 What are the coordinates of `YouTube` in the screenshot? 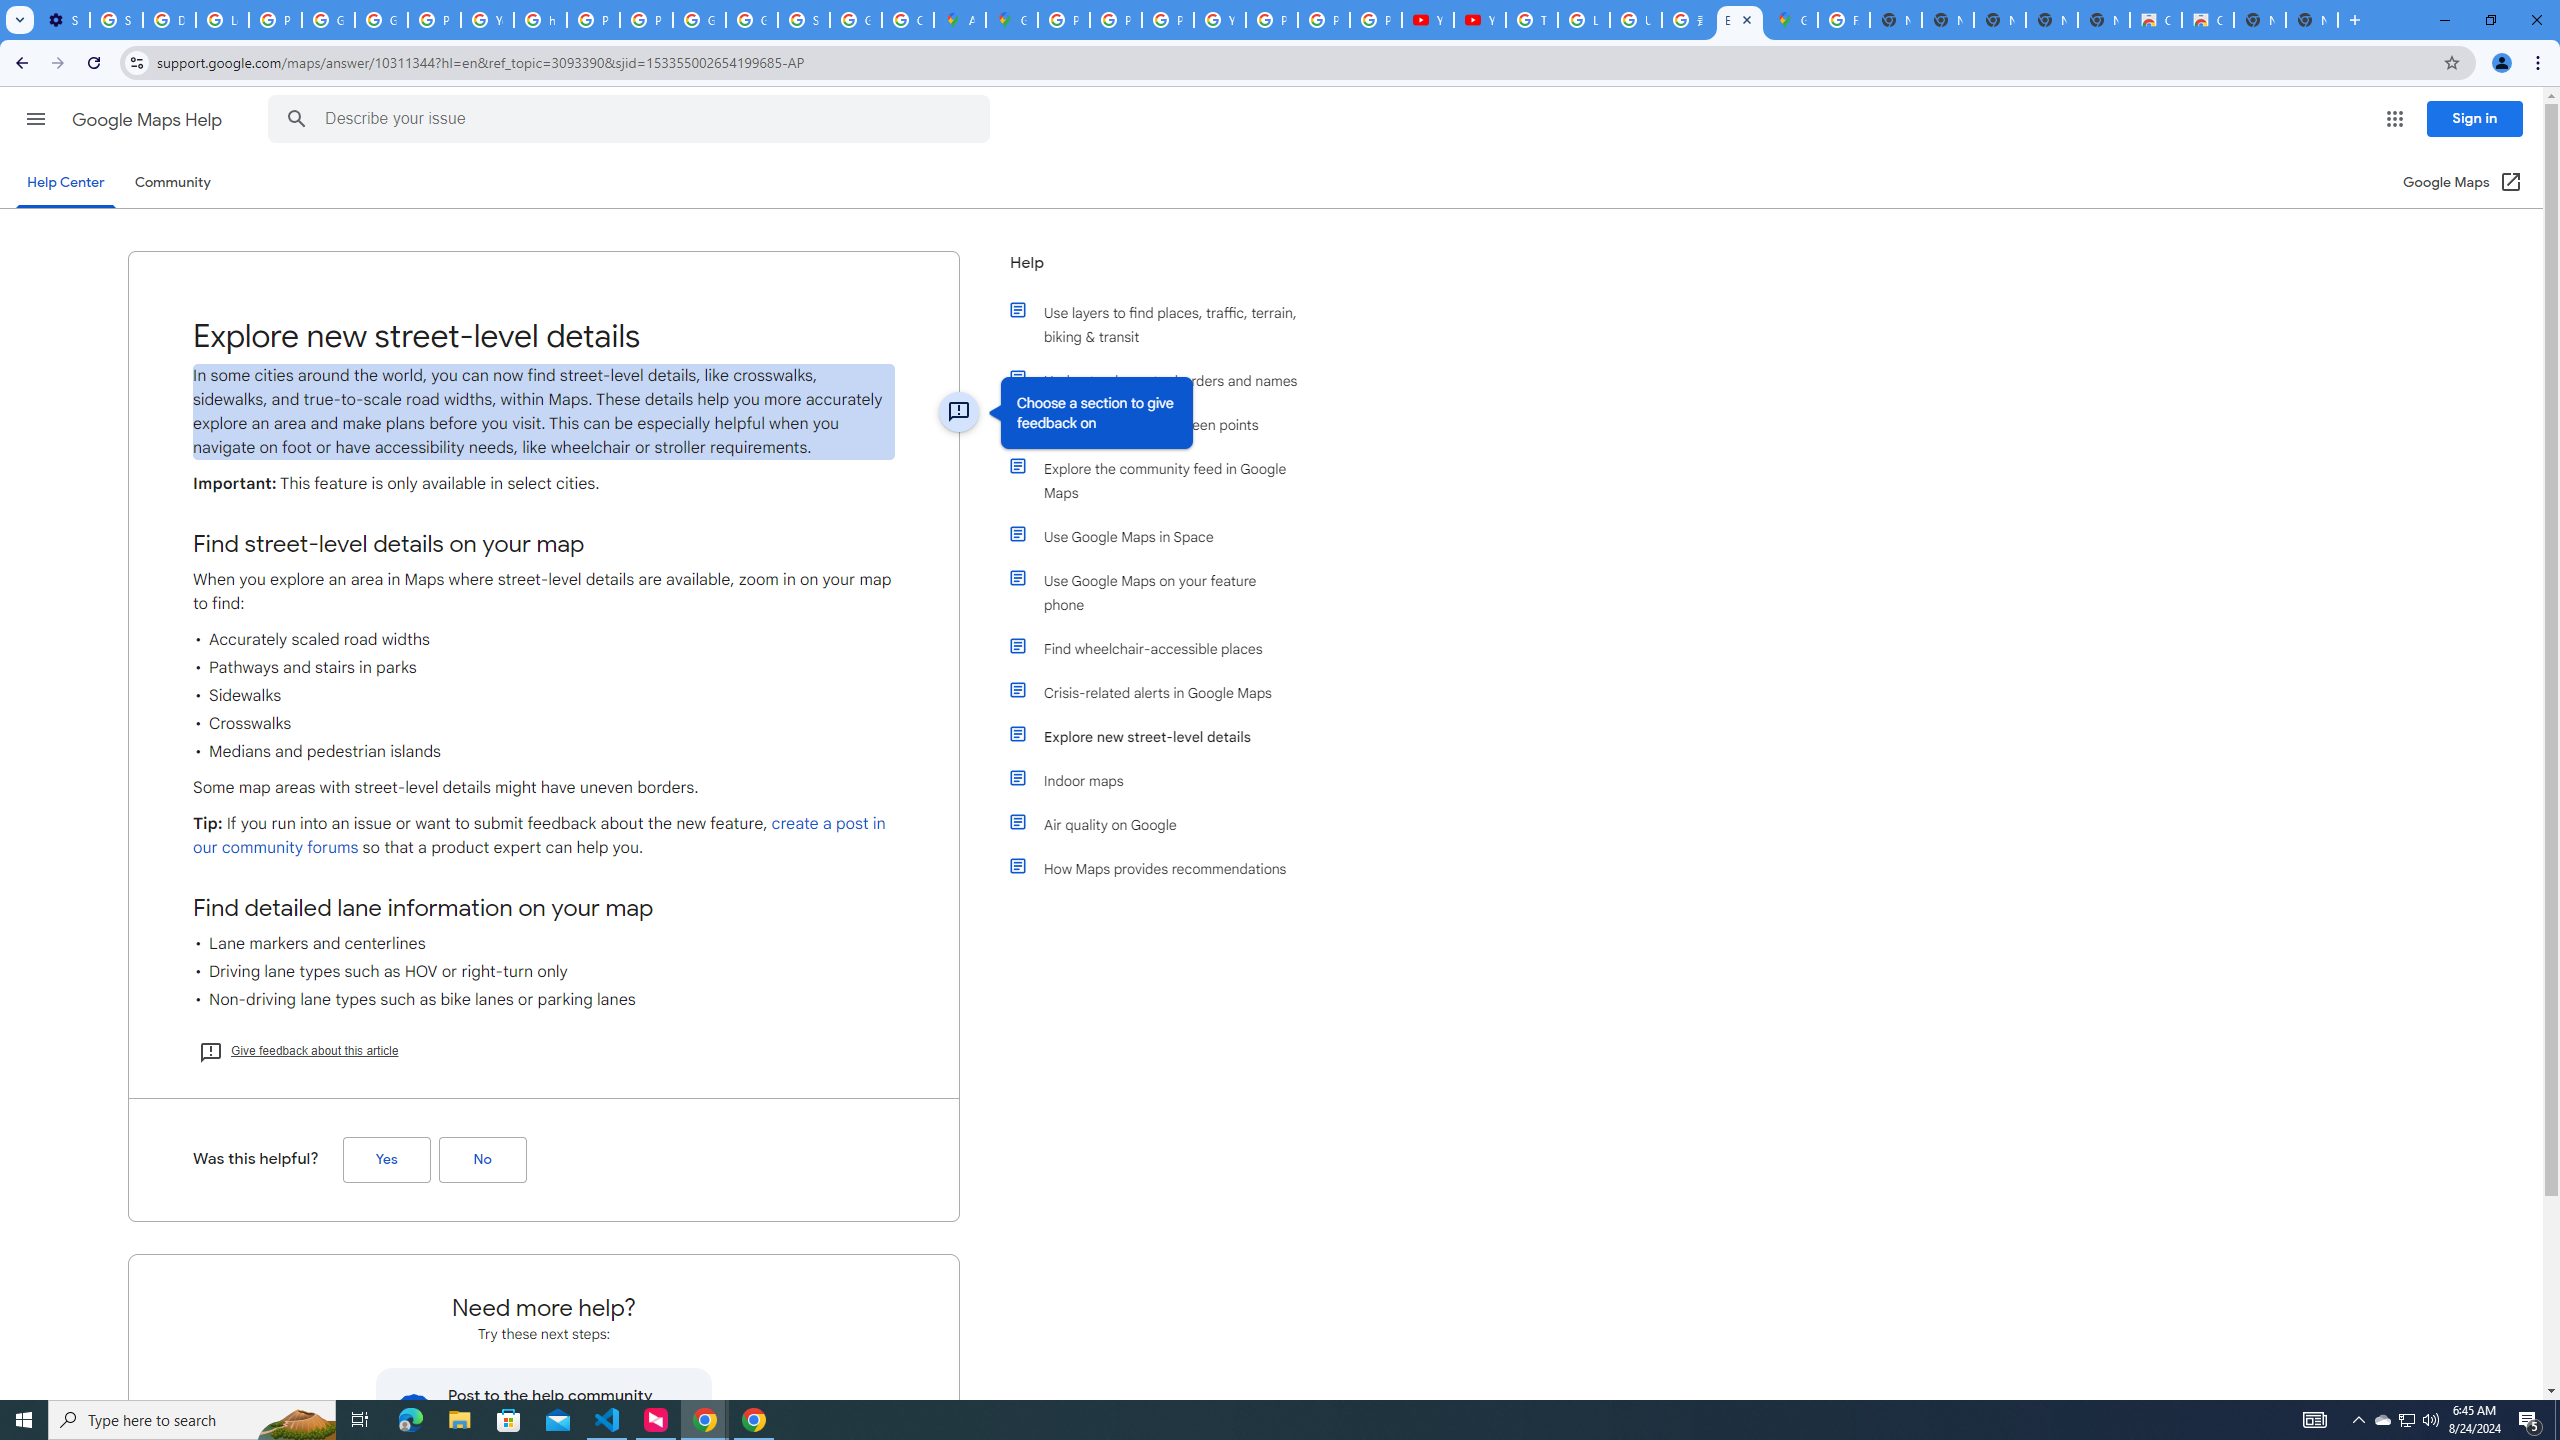 It's located at (488, 20).